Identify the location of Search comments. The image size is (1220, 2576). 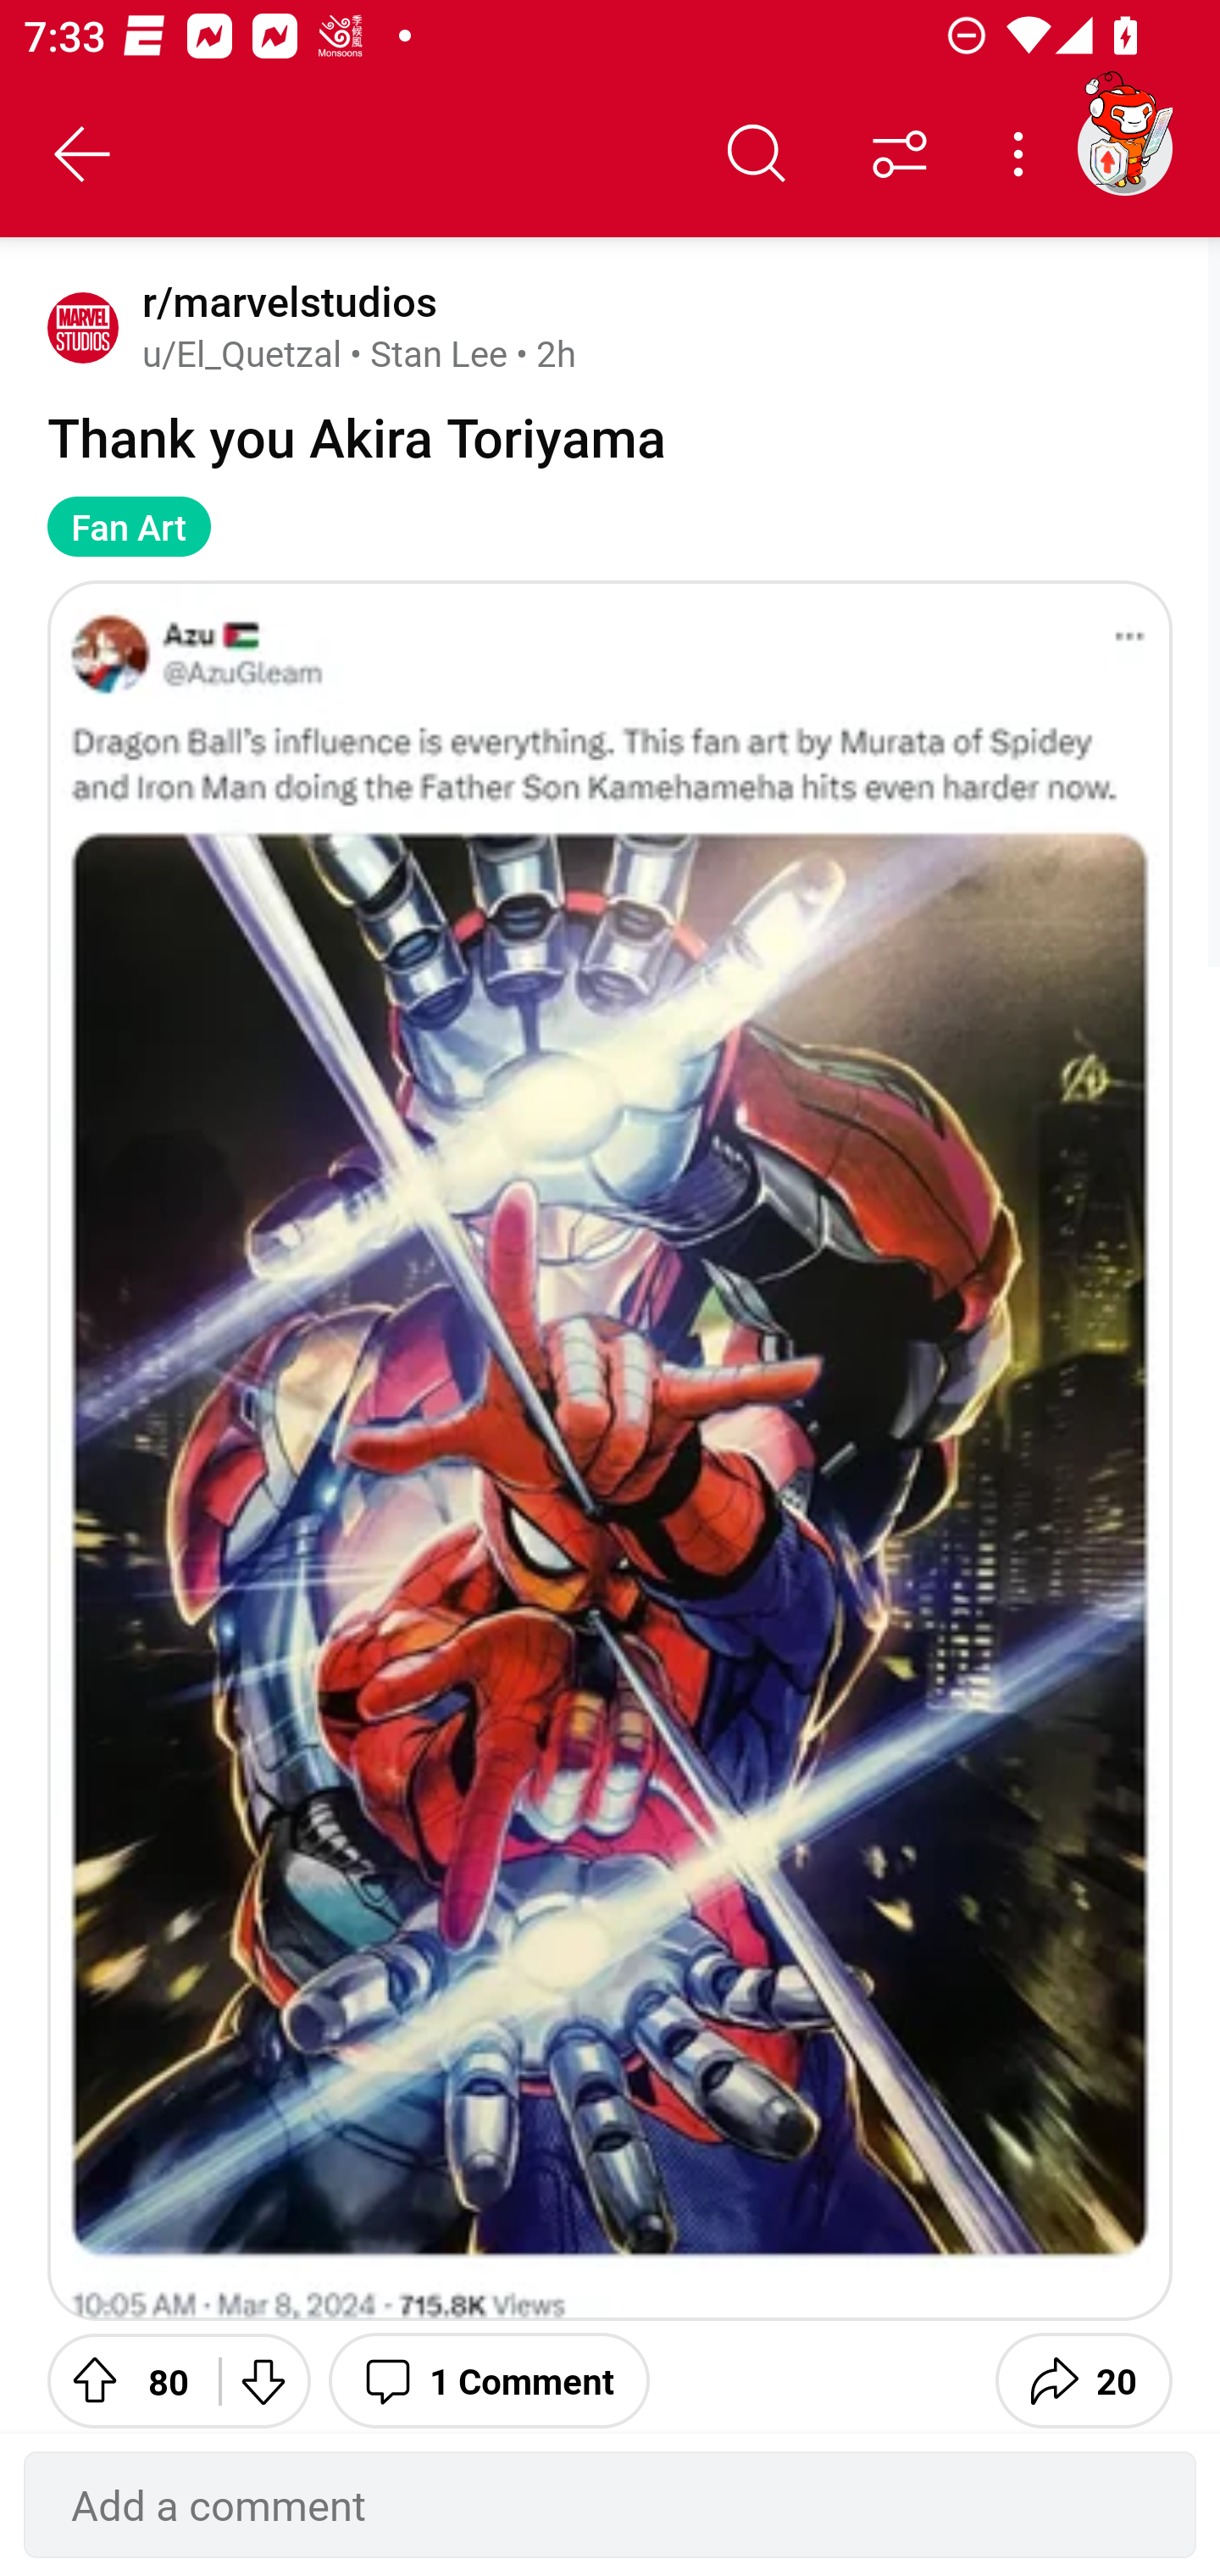
(757, 154).